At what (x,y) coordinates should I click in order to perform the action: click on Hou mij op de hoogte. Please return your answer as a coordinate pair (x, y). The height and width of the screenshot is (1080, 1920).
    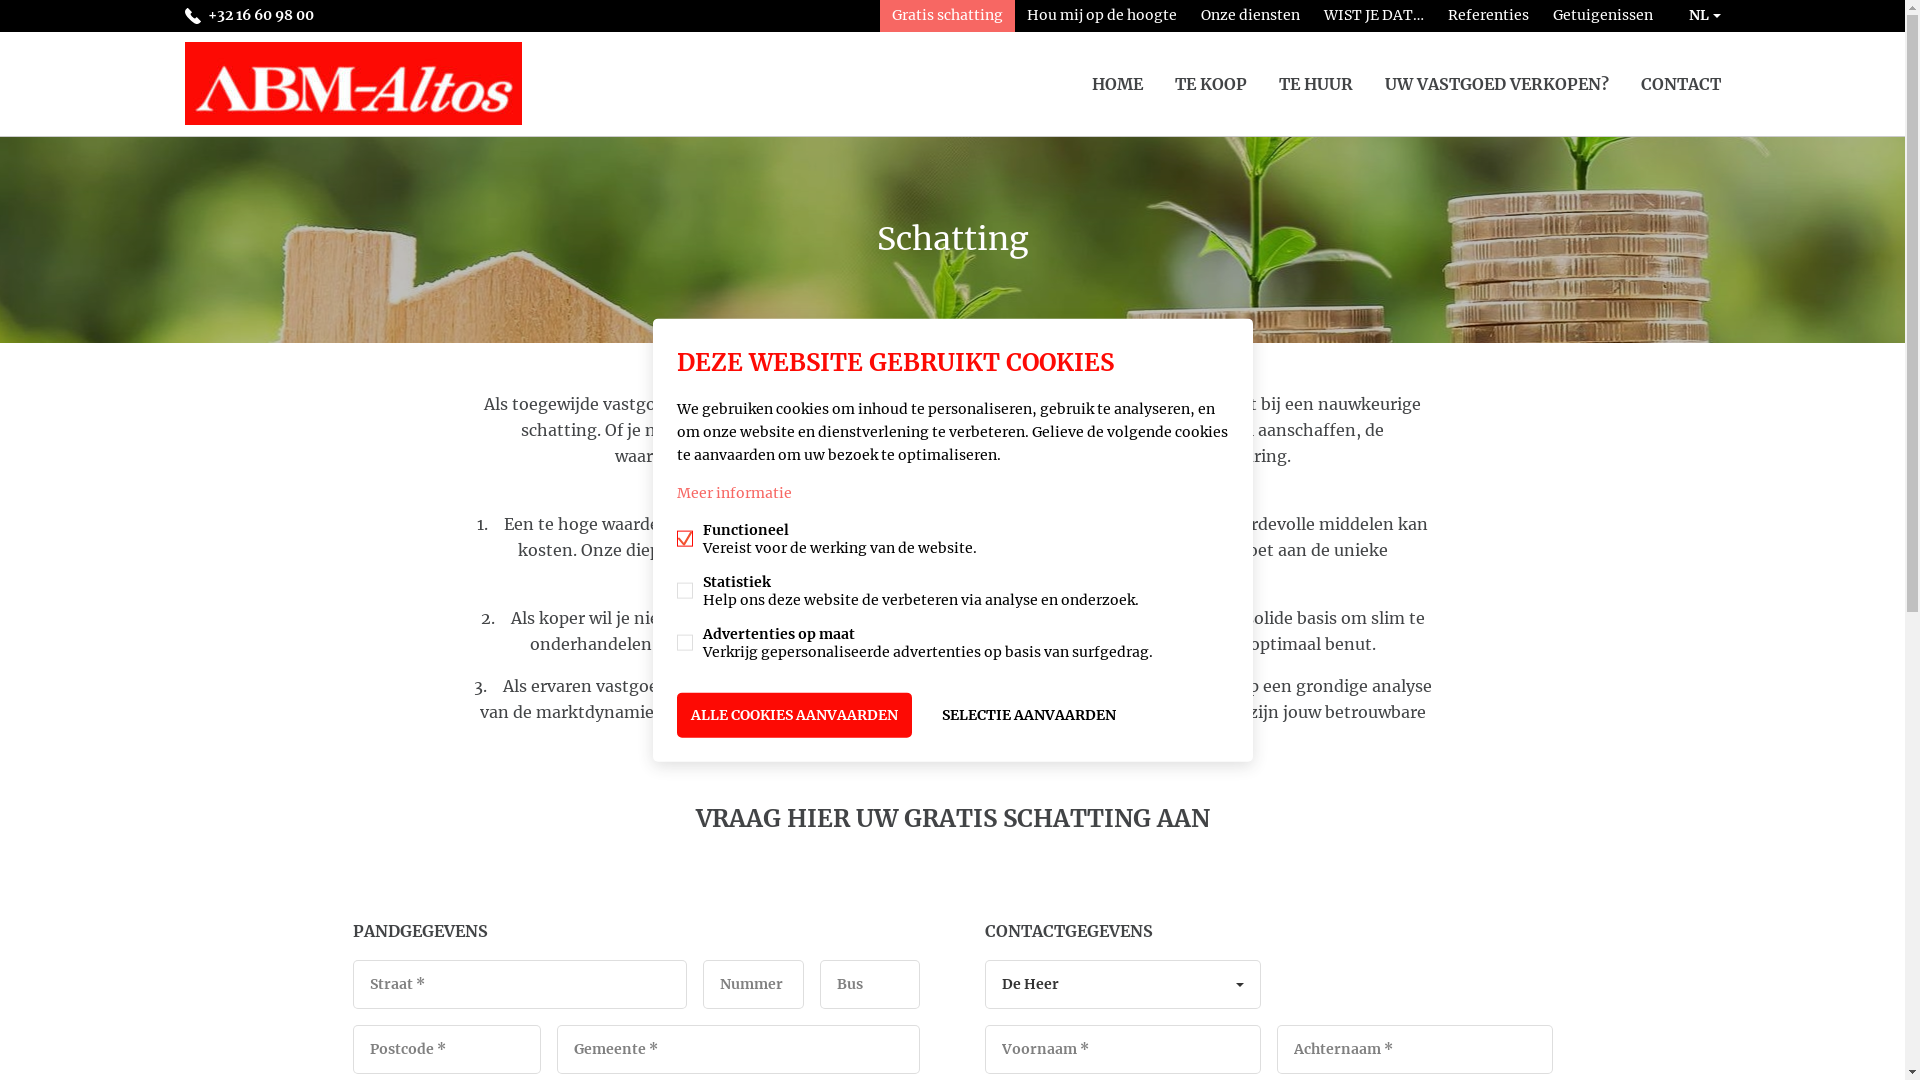
    Looking at the image, I should click on (1100, 16).